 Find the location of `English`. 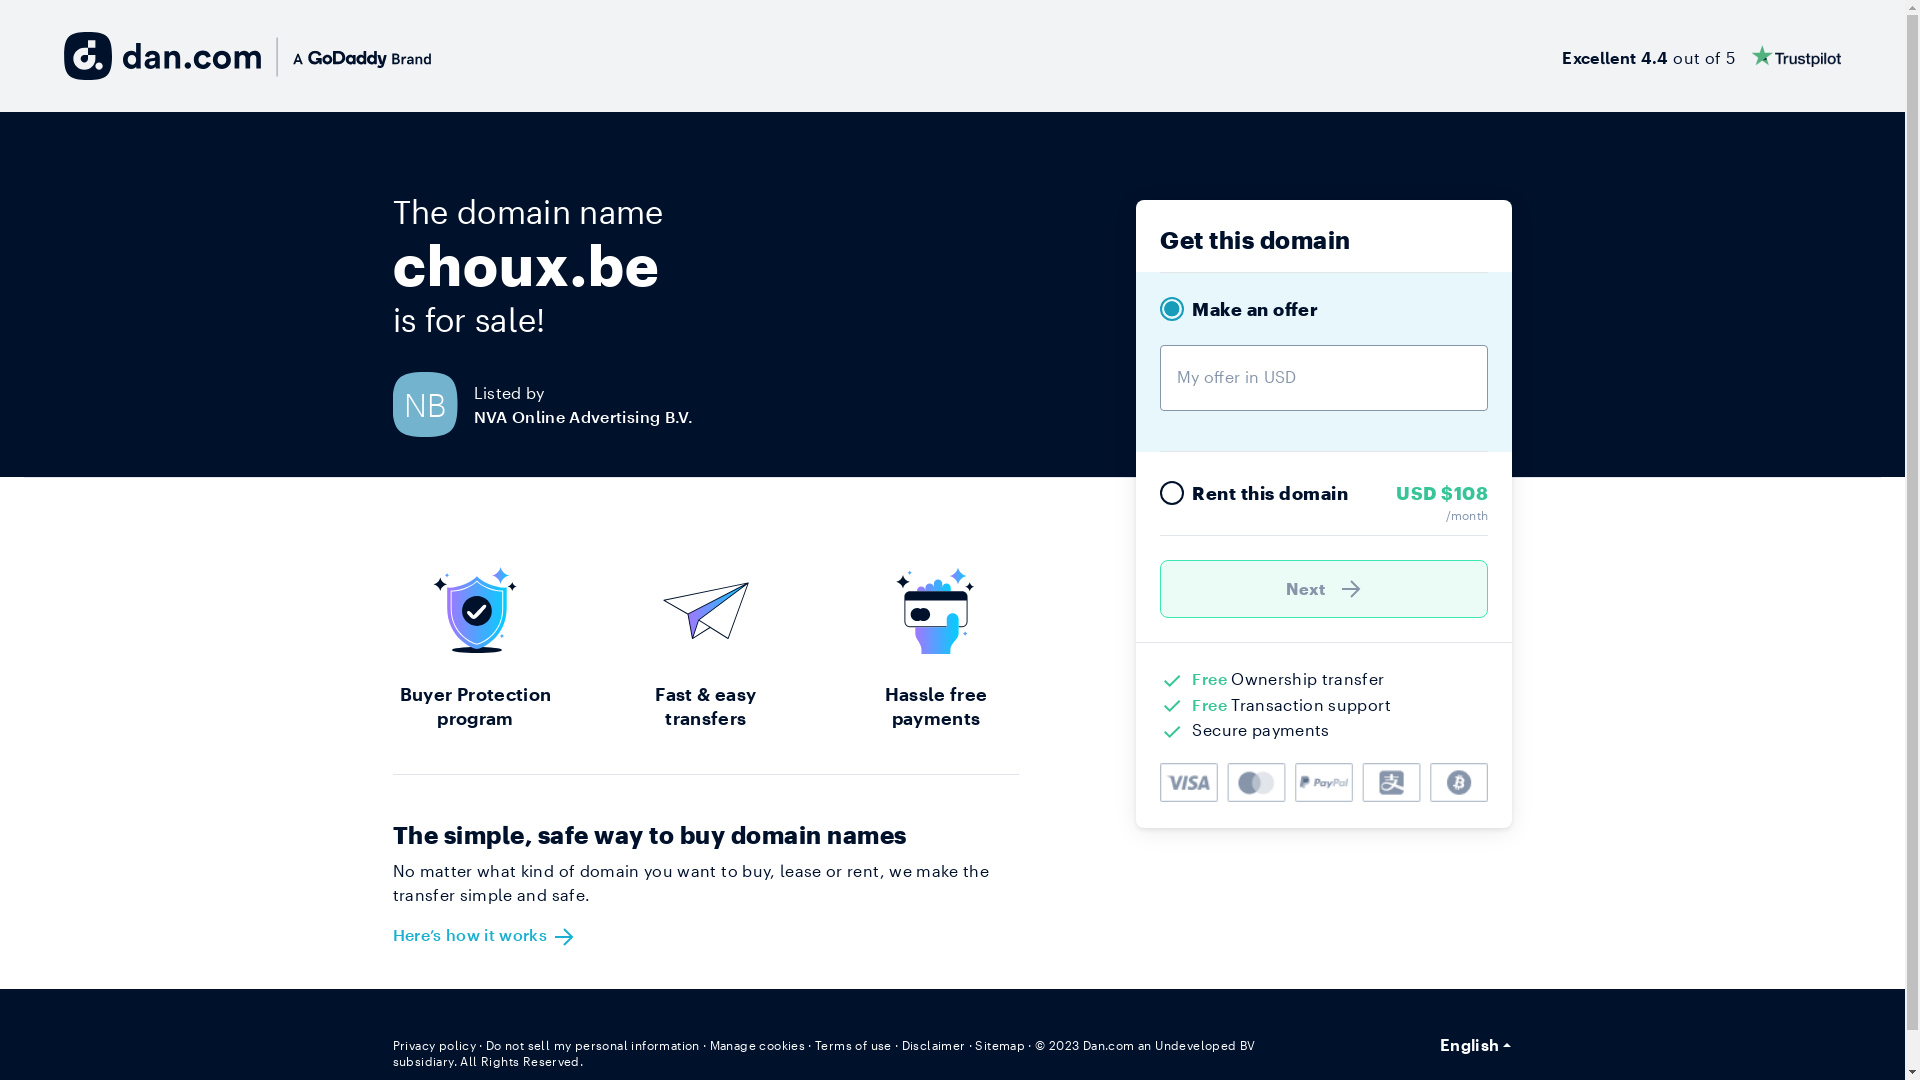

English is located at coordinates (1476, 1045).